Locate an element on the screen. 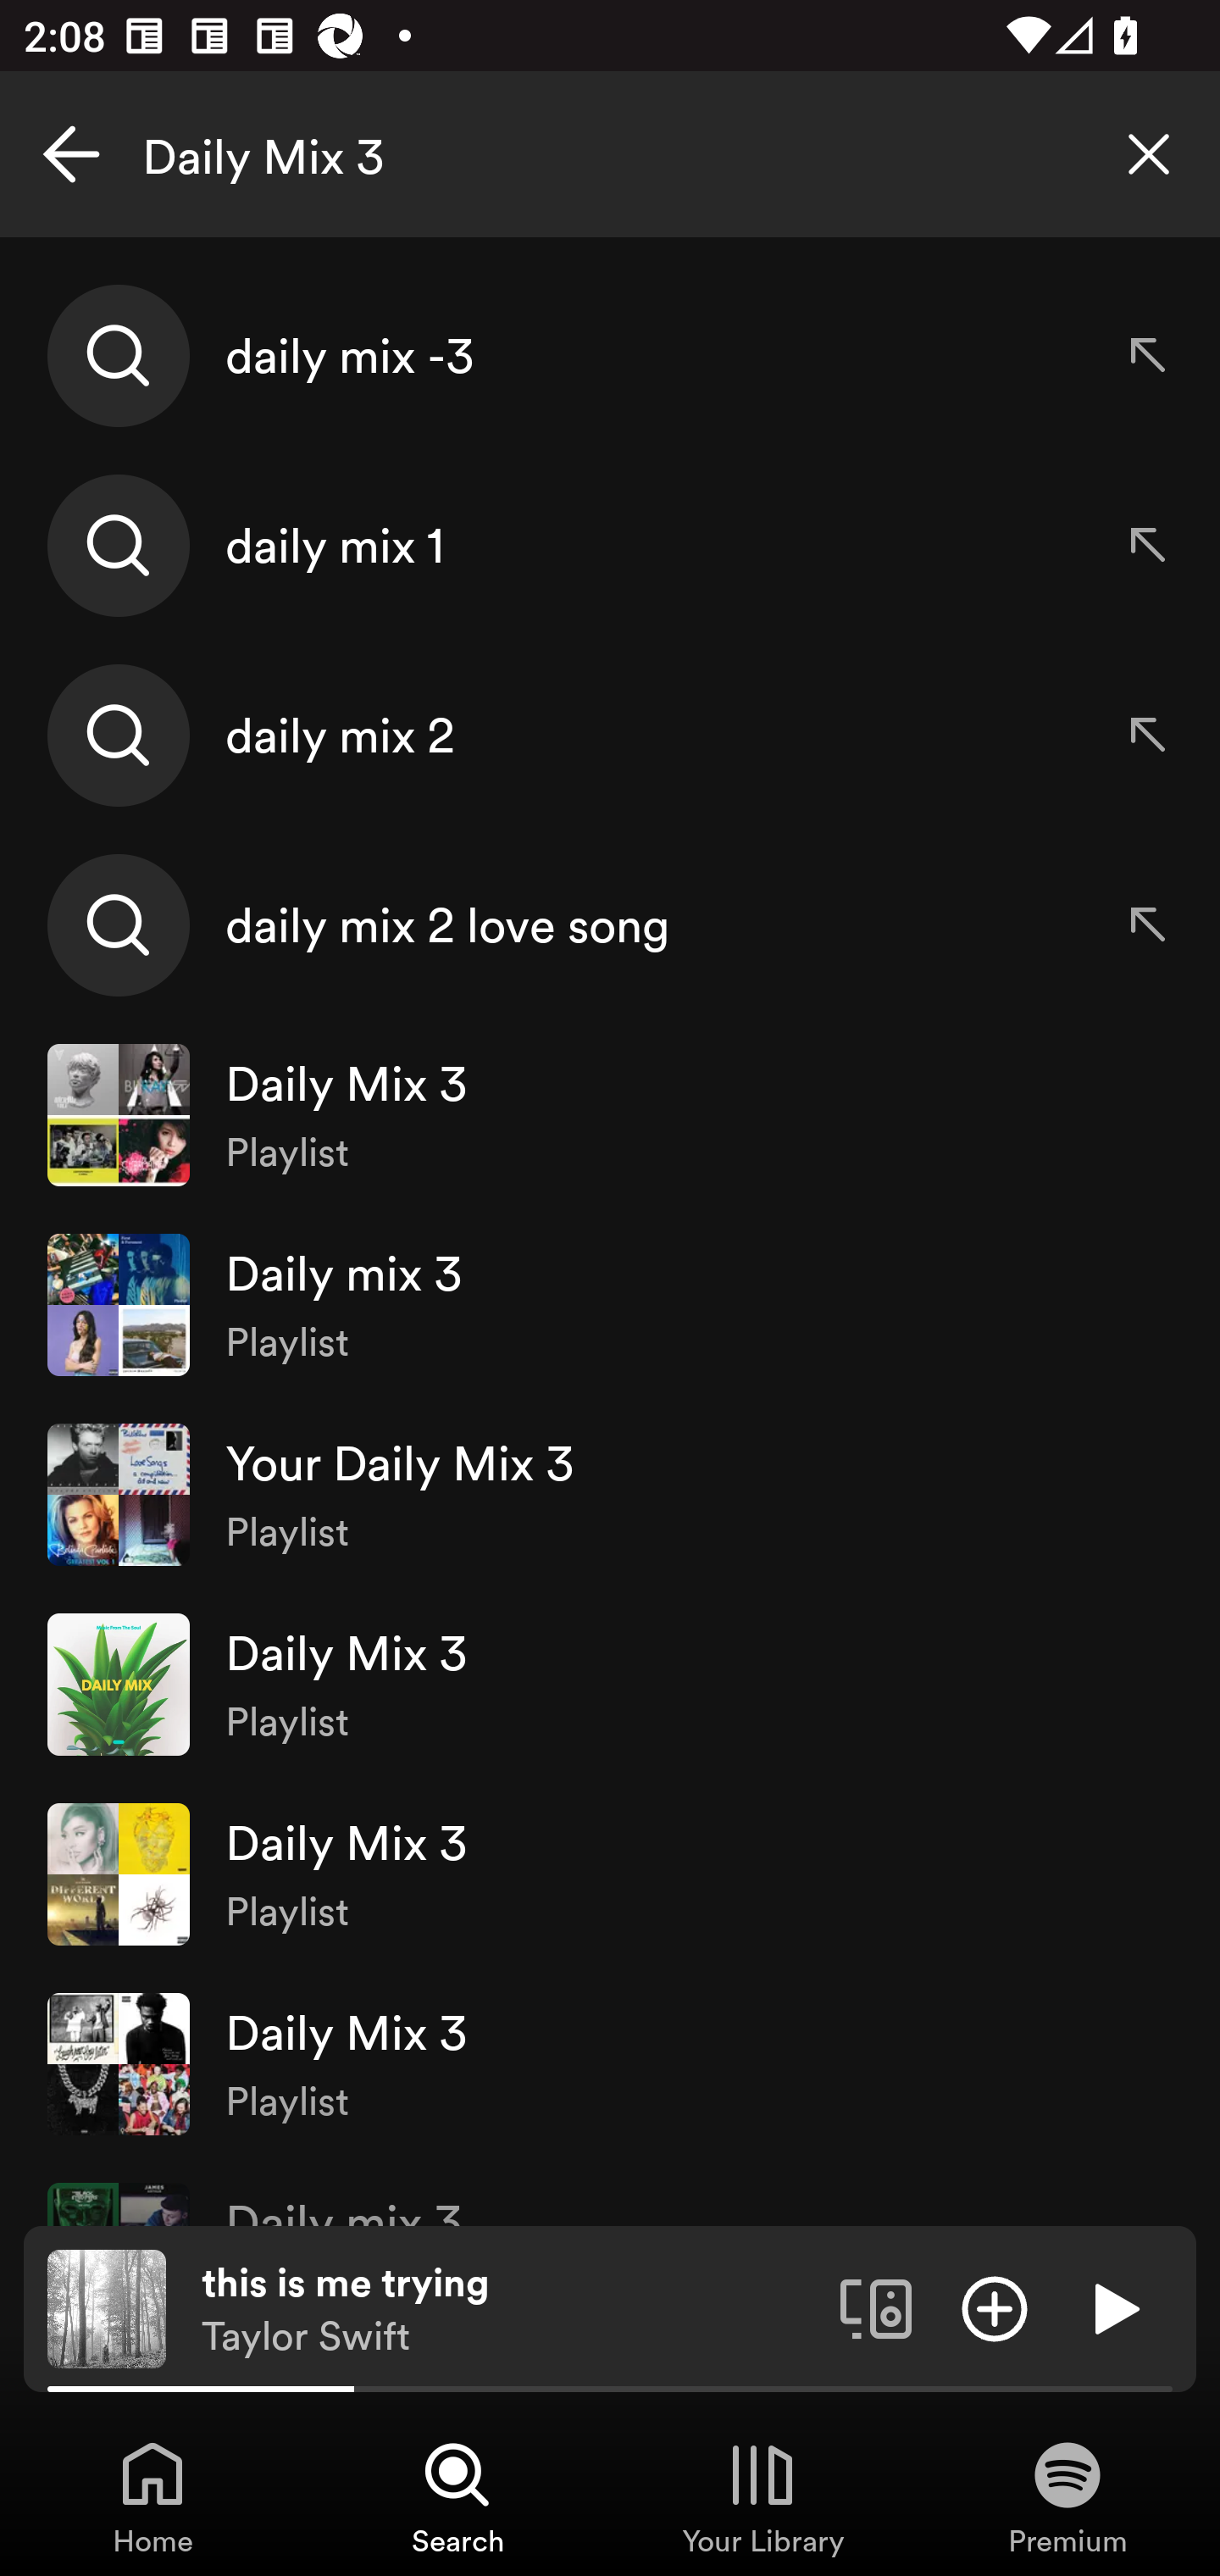 Image resolution: width=1220 pixels, height=2576 pixels. Clear search query is located at coordinates (1149, 154).